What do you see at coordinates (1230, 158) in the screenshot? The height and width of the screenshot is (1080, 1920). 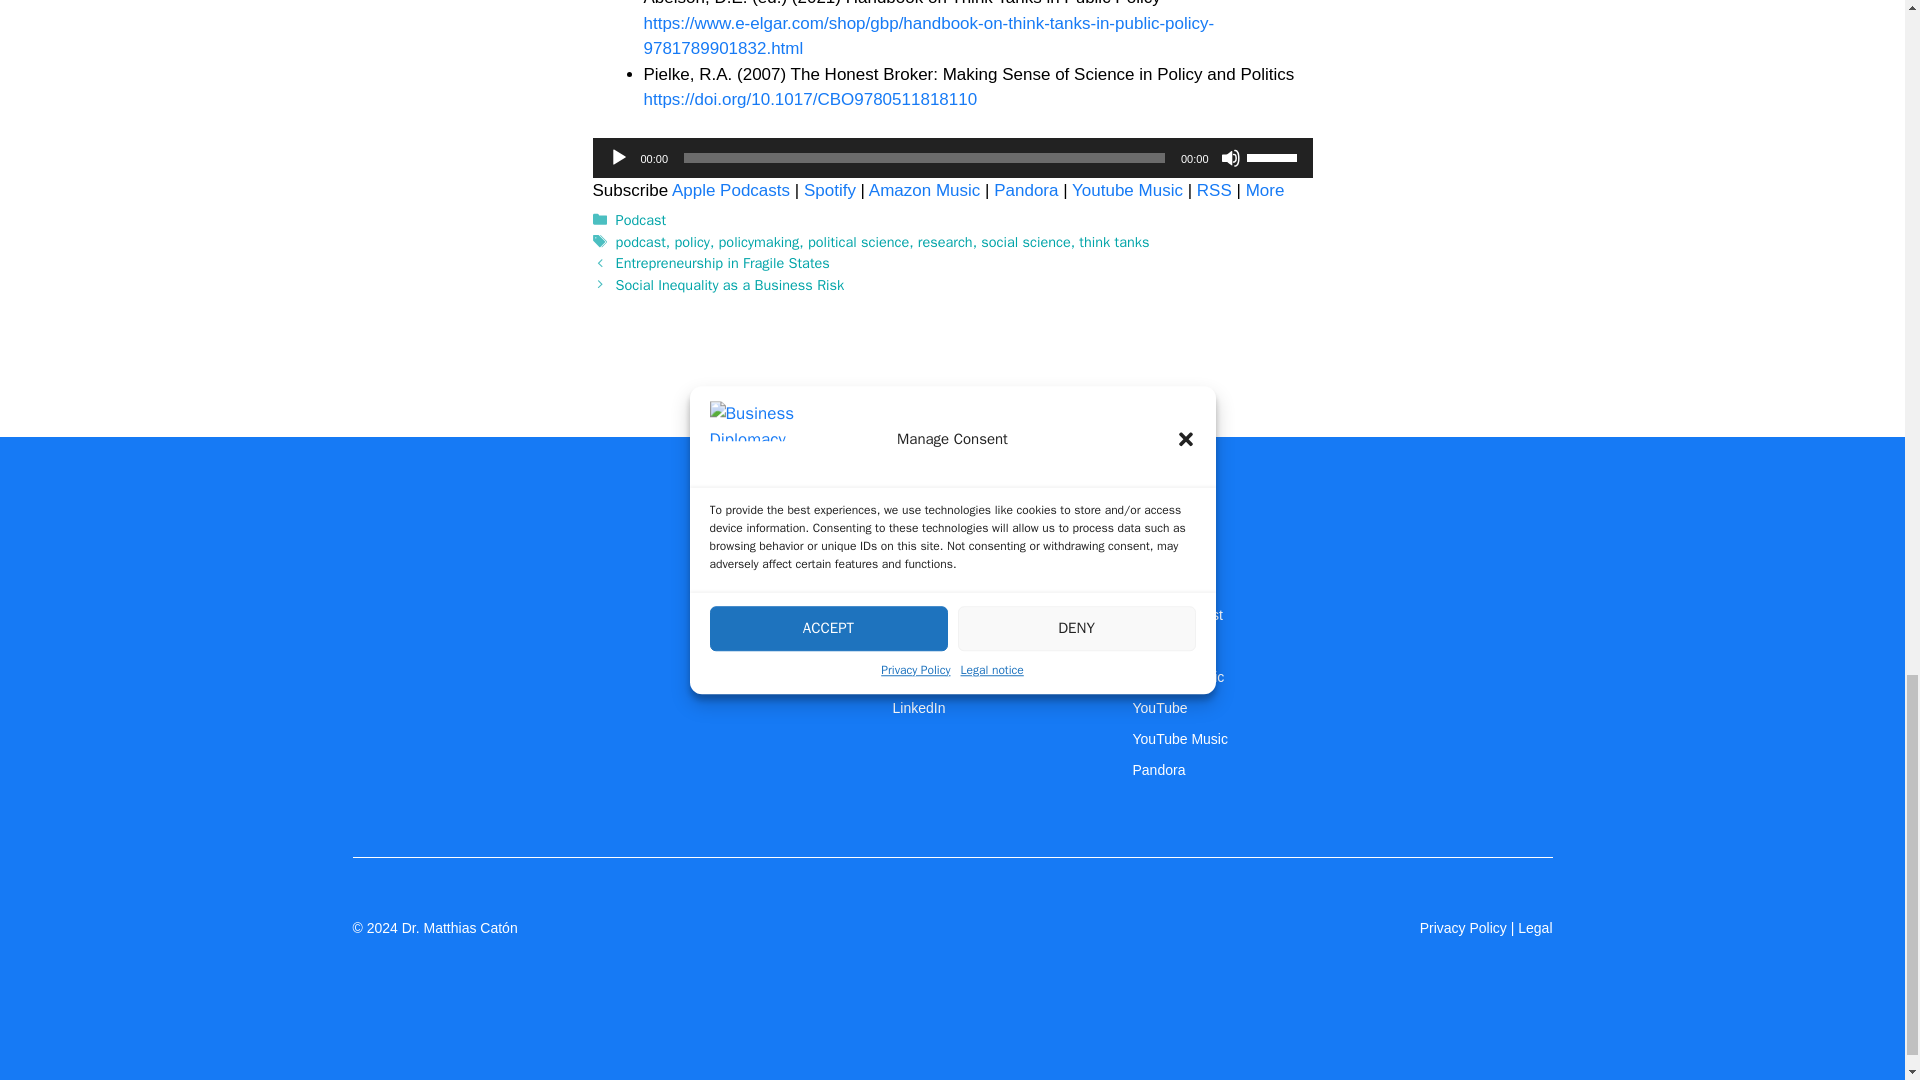 I see `Mute` at bounding box center [1230, 158].